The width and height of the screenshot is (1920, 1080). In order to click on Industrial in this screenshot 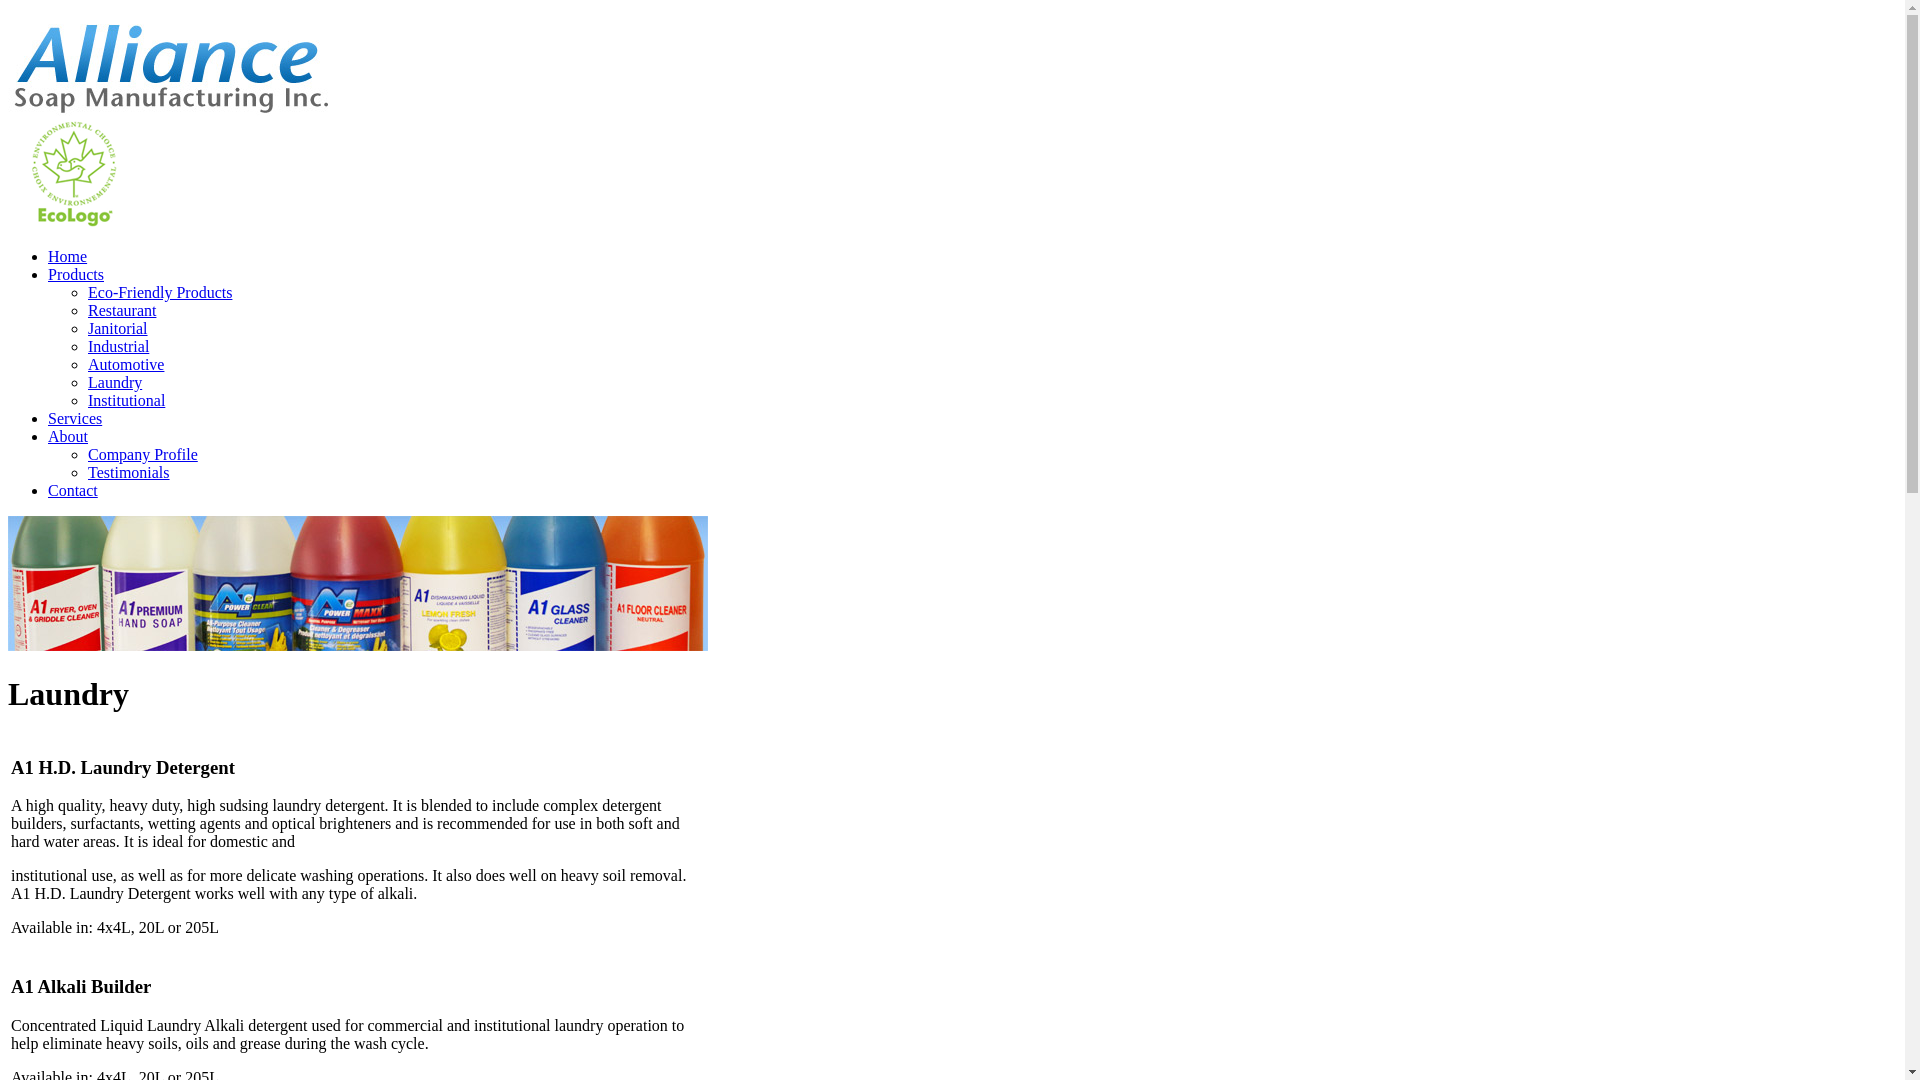, I will do `click(118, 346)`.